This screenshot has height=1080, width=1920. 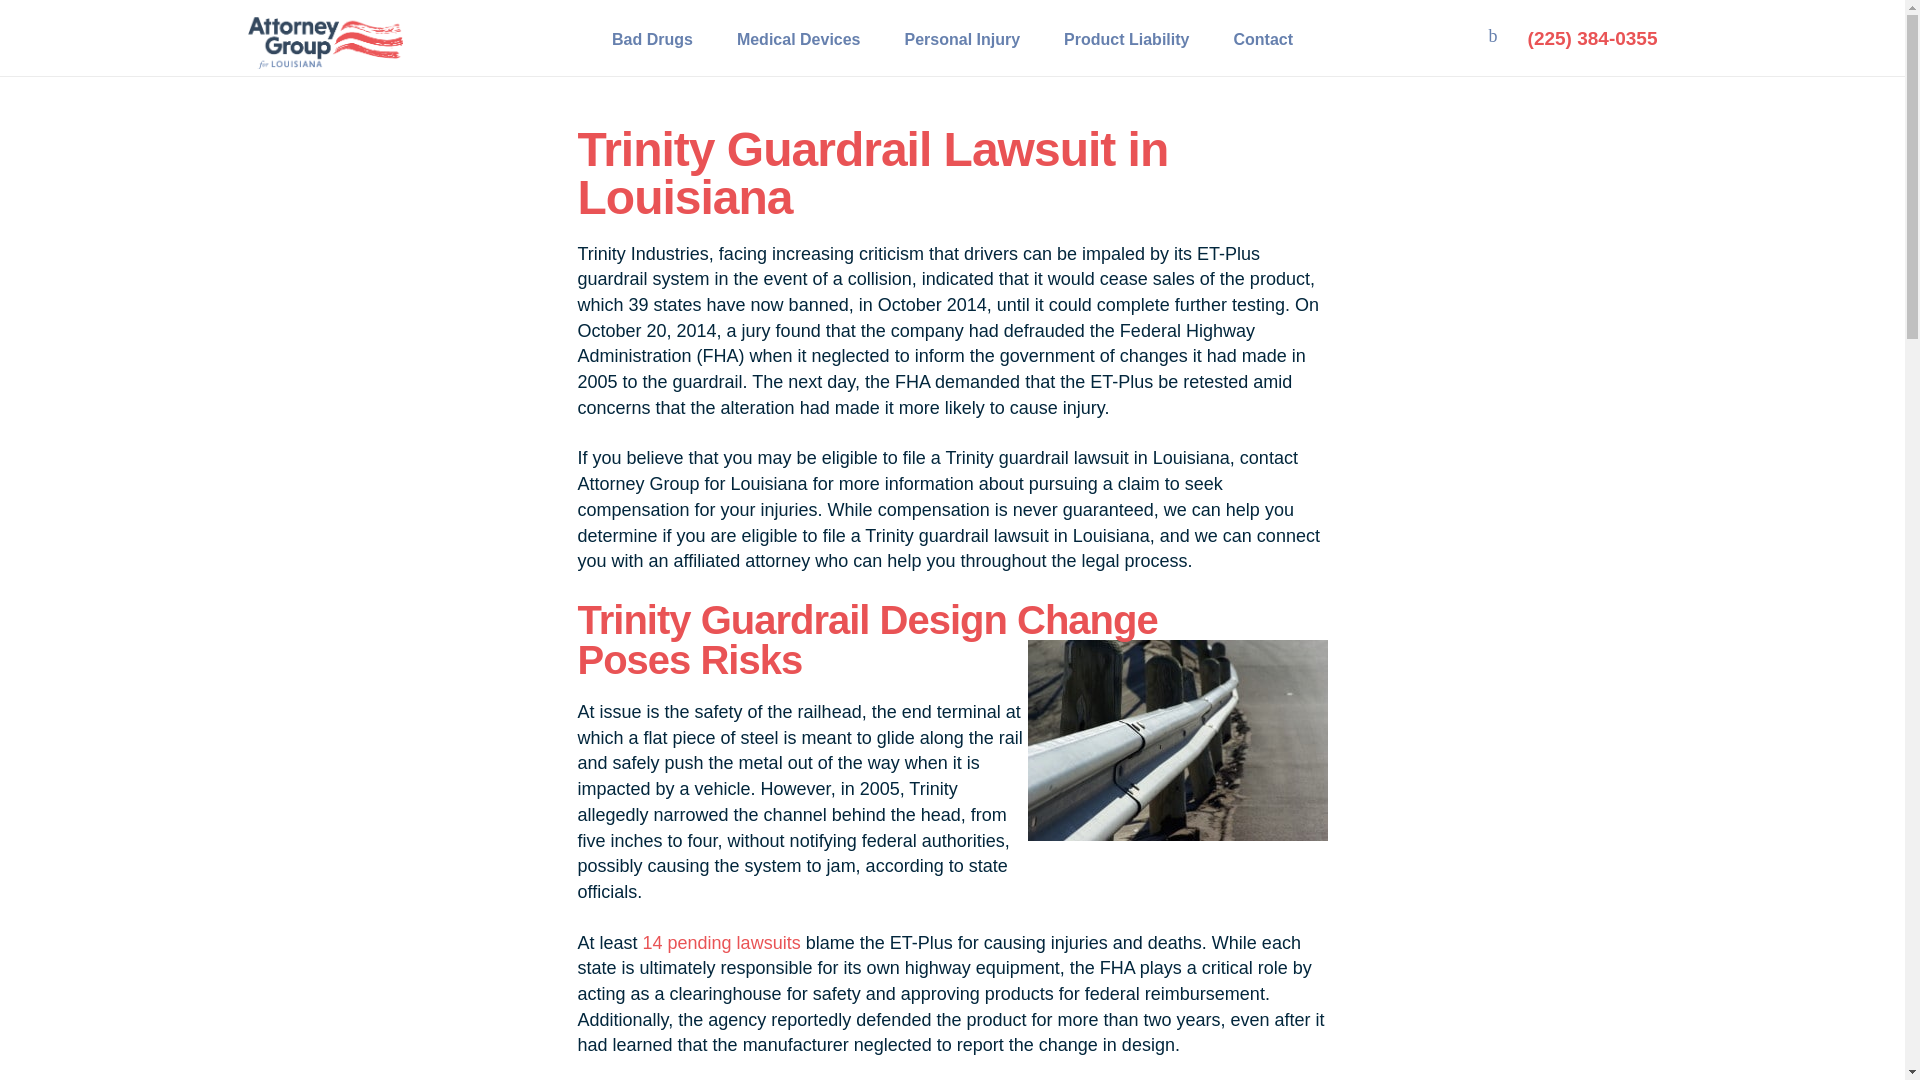 I want to click on Medical Devices, so click(x=798, y=38).